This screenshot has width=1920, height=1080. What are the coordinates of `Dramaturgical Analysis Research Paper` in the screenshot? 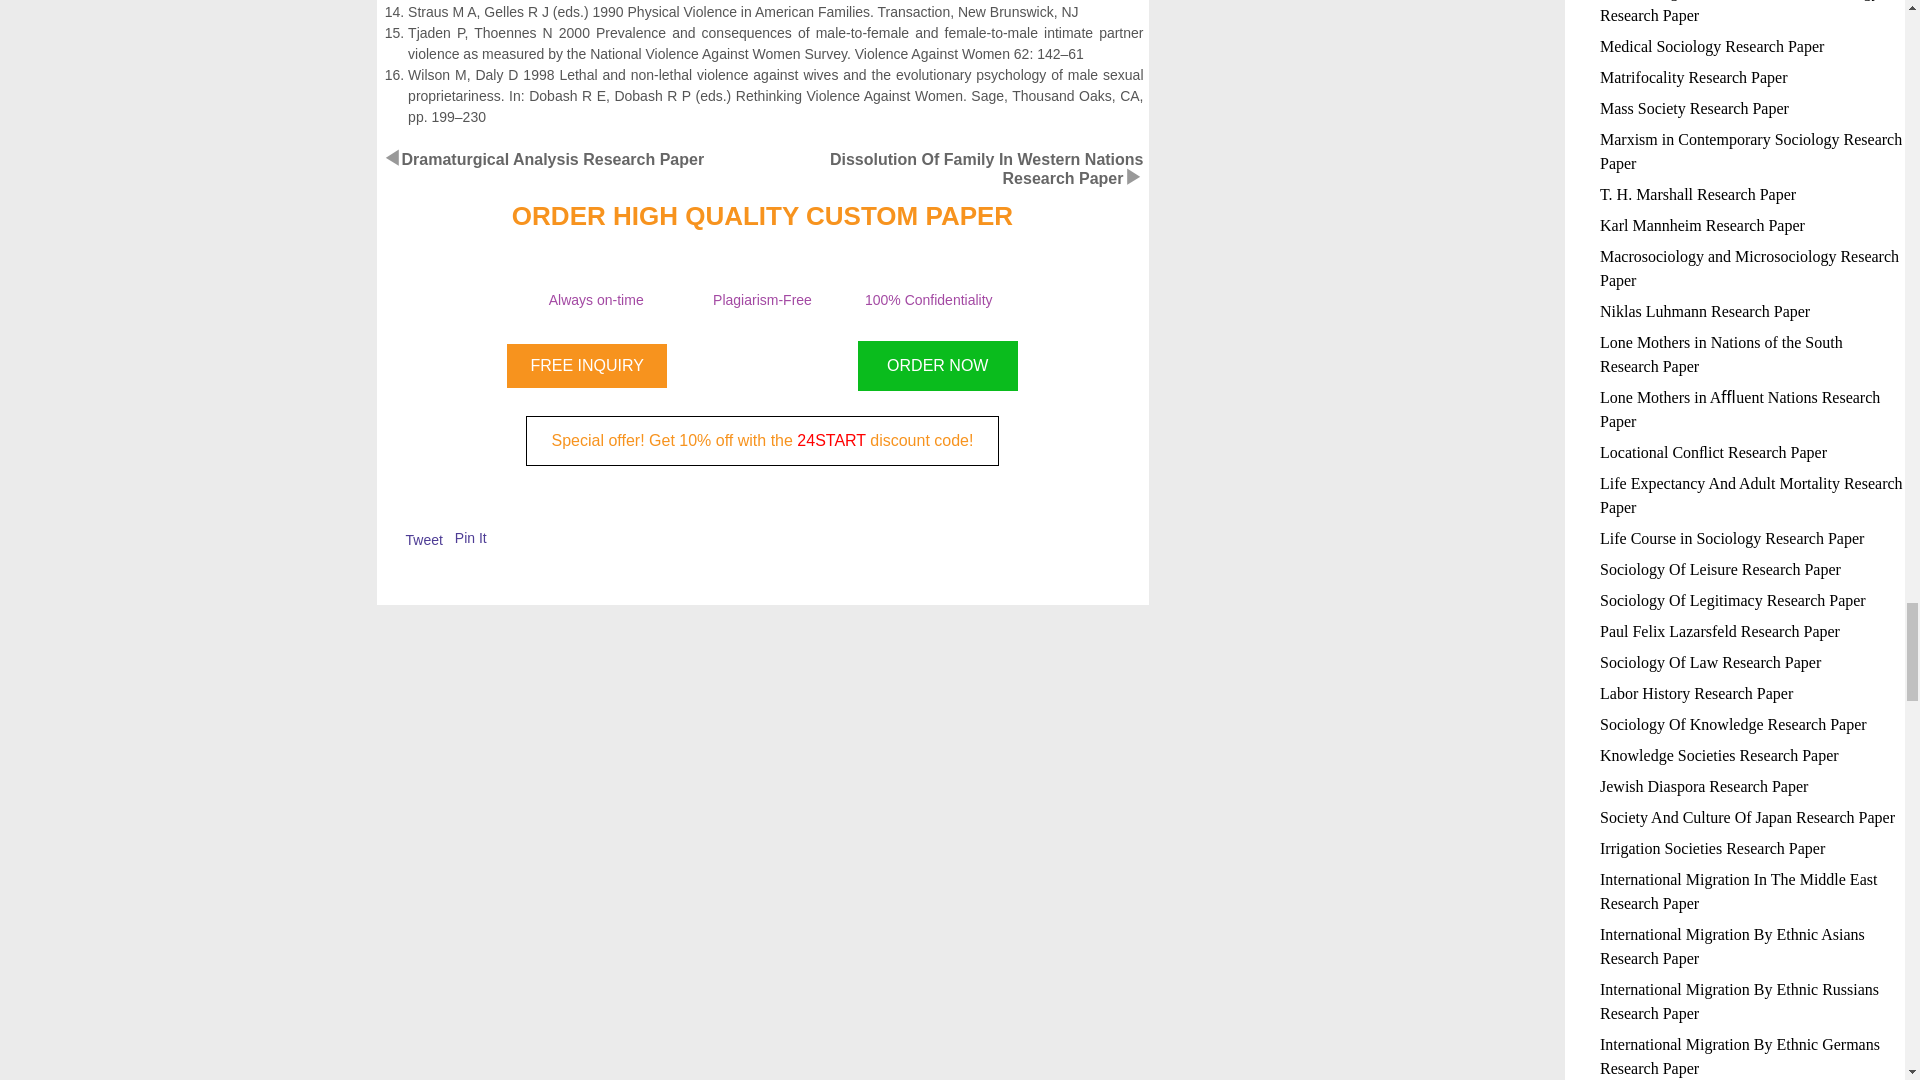 It's located at (552, 160).